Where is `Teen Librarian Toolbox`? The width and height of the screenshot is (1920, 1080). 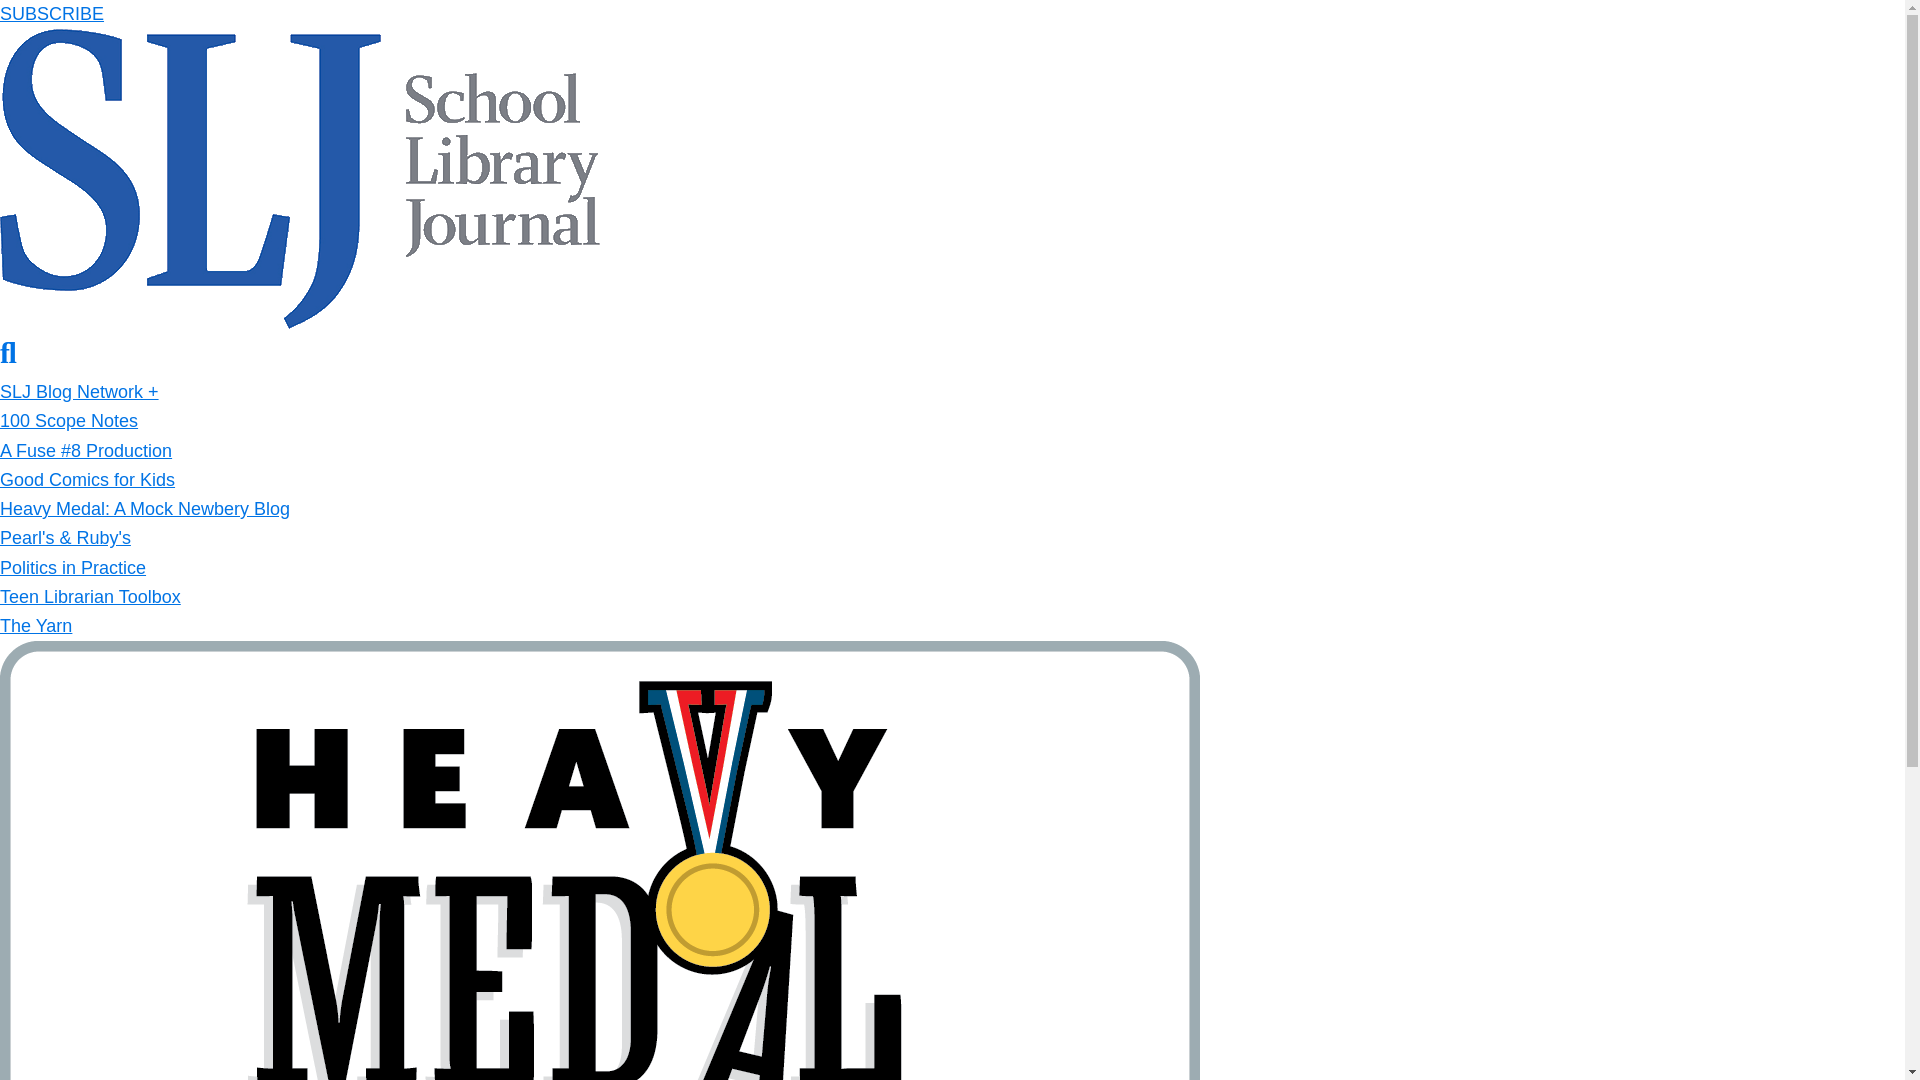 Teen Librarian Toolbox is located at coordinates (90, 596).